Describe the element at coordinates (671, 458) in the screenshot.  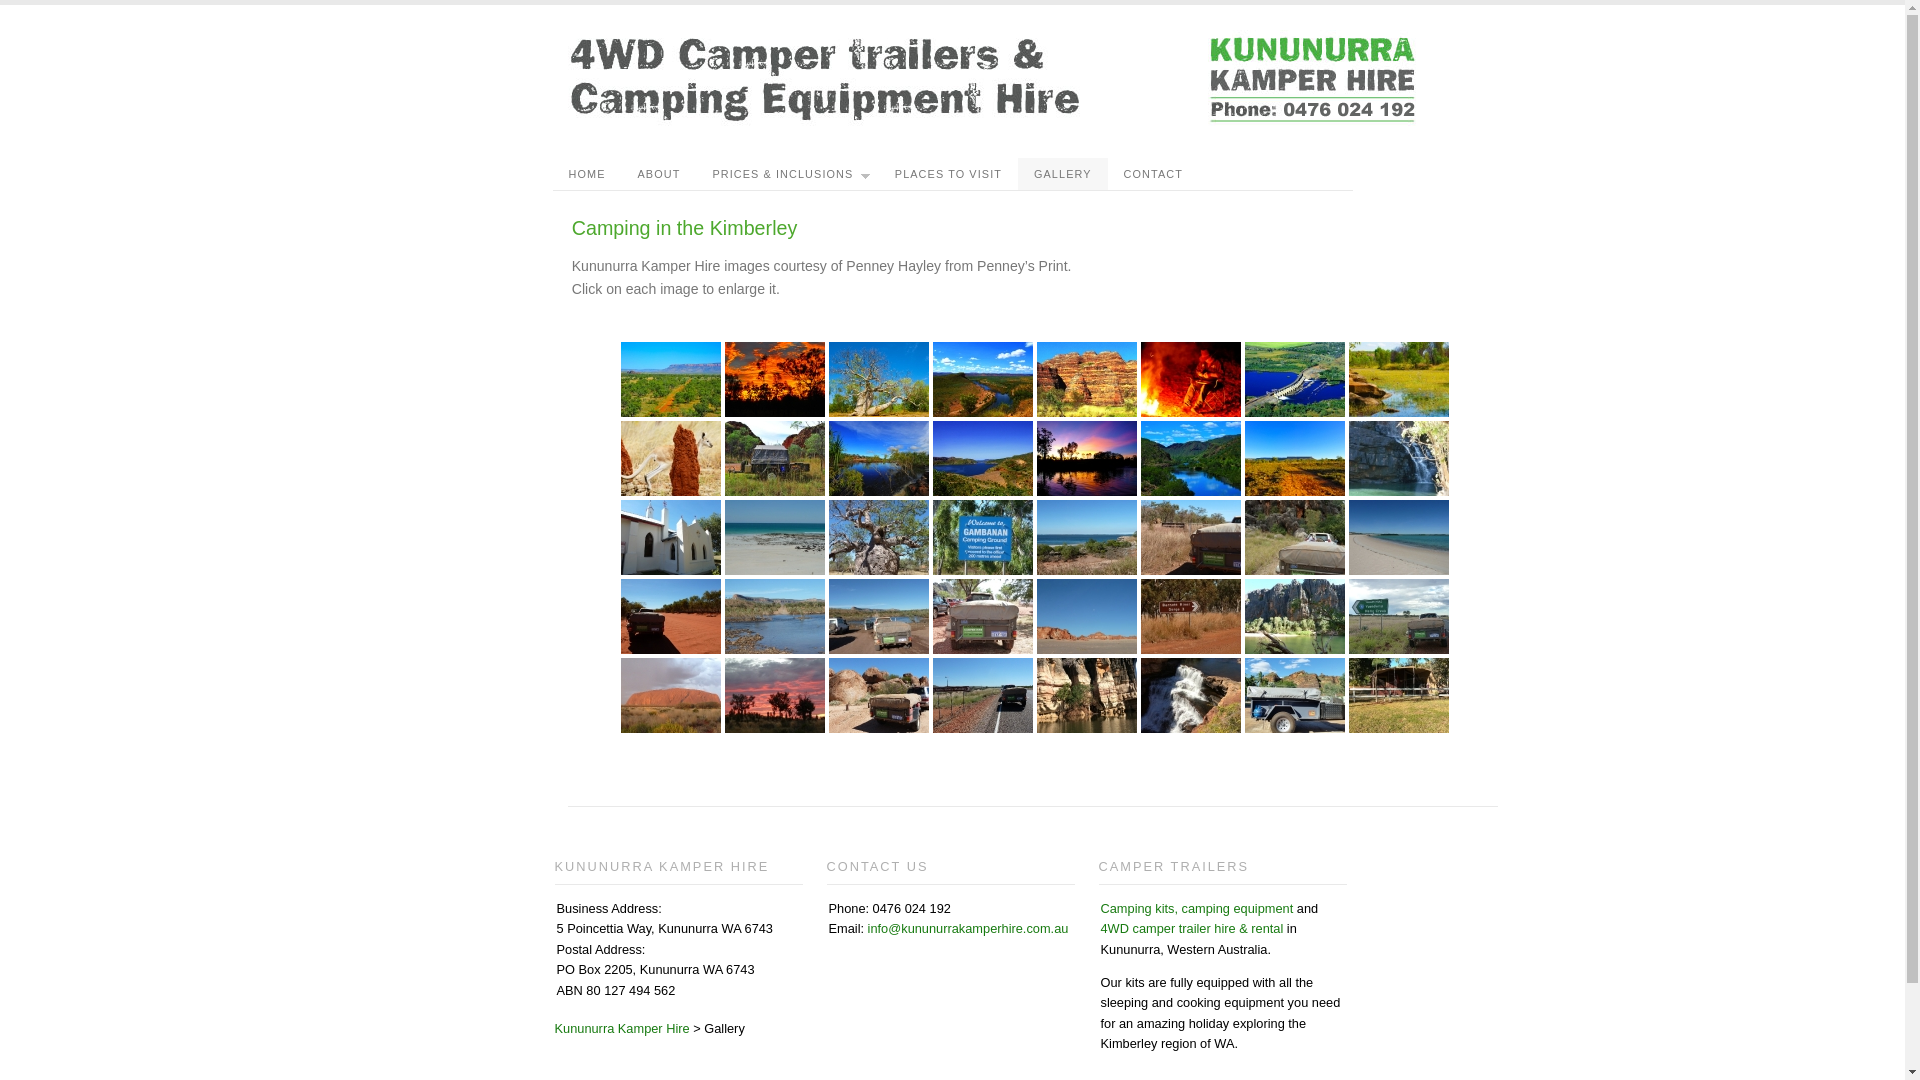
I see `SONY DSC` at that location.